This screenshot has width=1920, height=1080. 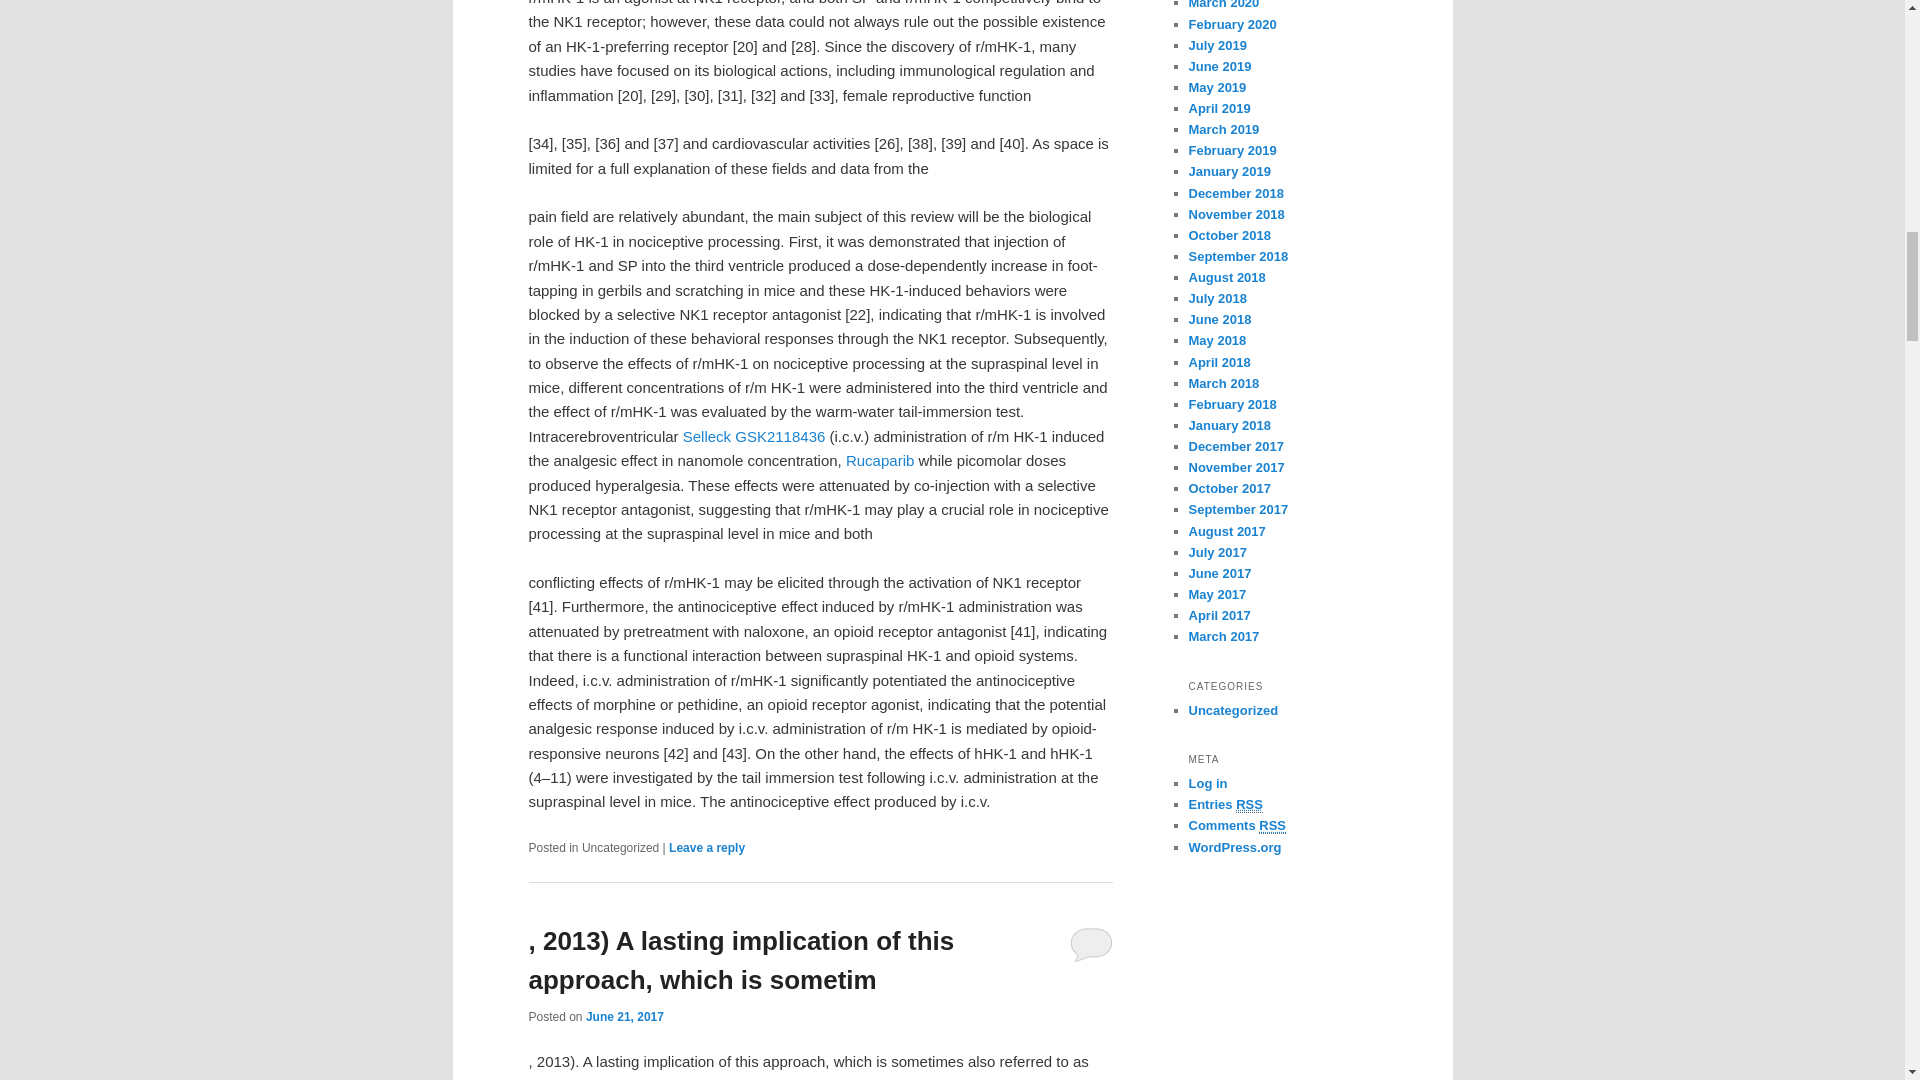 What do you see at coordinates (880, 460) in the screenshot?
I see `Rucaparib` at bounding box center [880, 460].